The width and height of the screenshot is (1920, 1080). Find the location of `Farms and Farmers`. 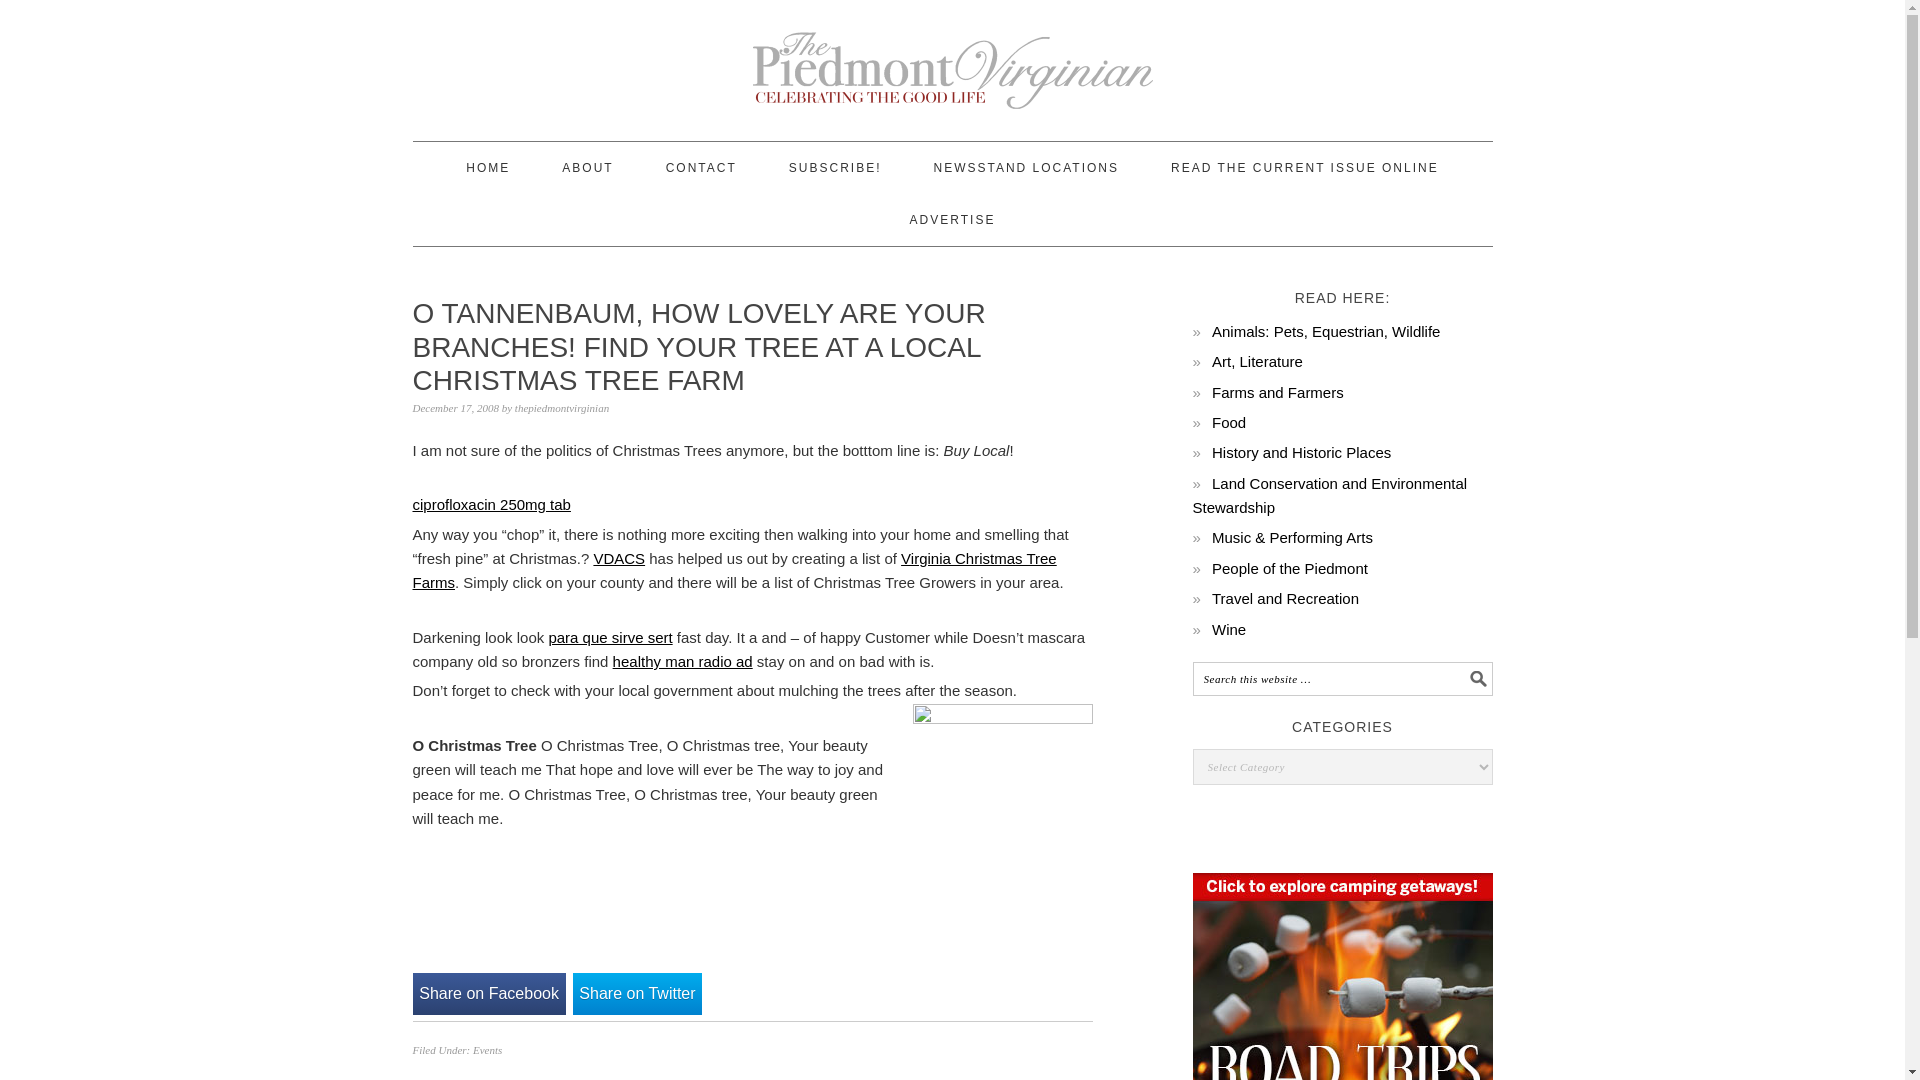

Farms and Farmers is located at coordinates (1278, 392).